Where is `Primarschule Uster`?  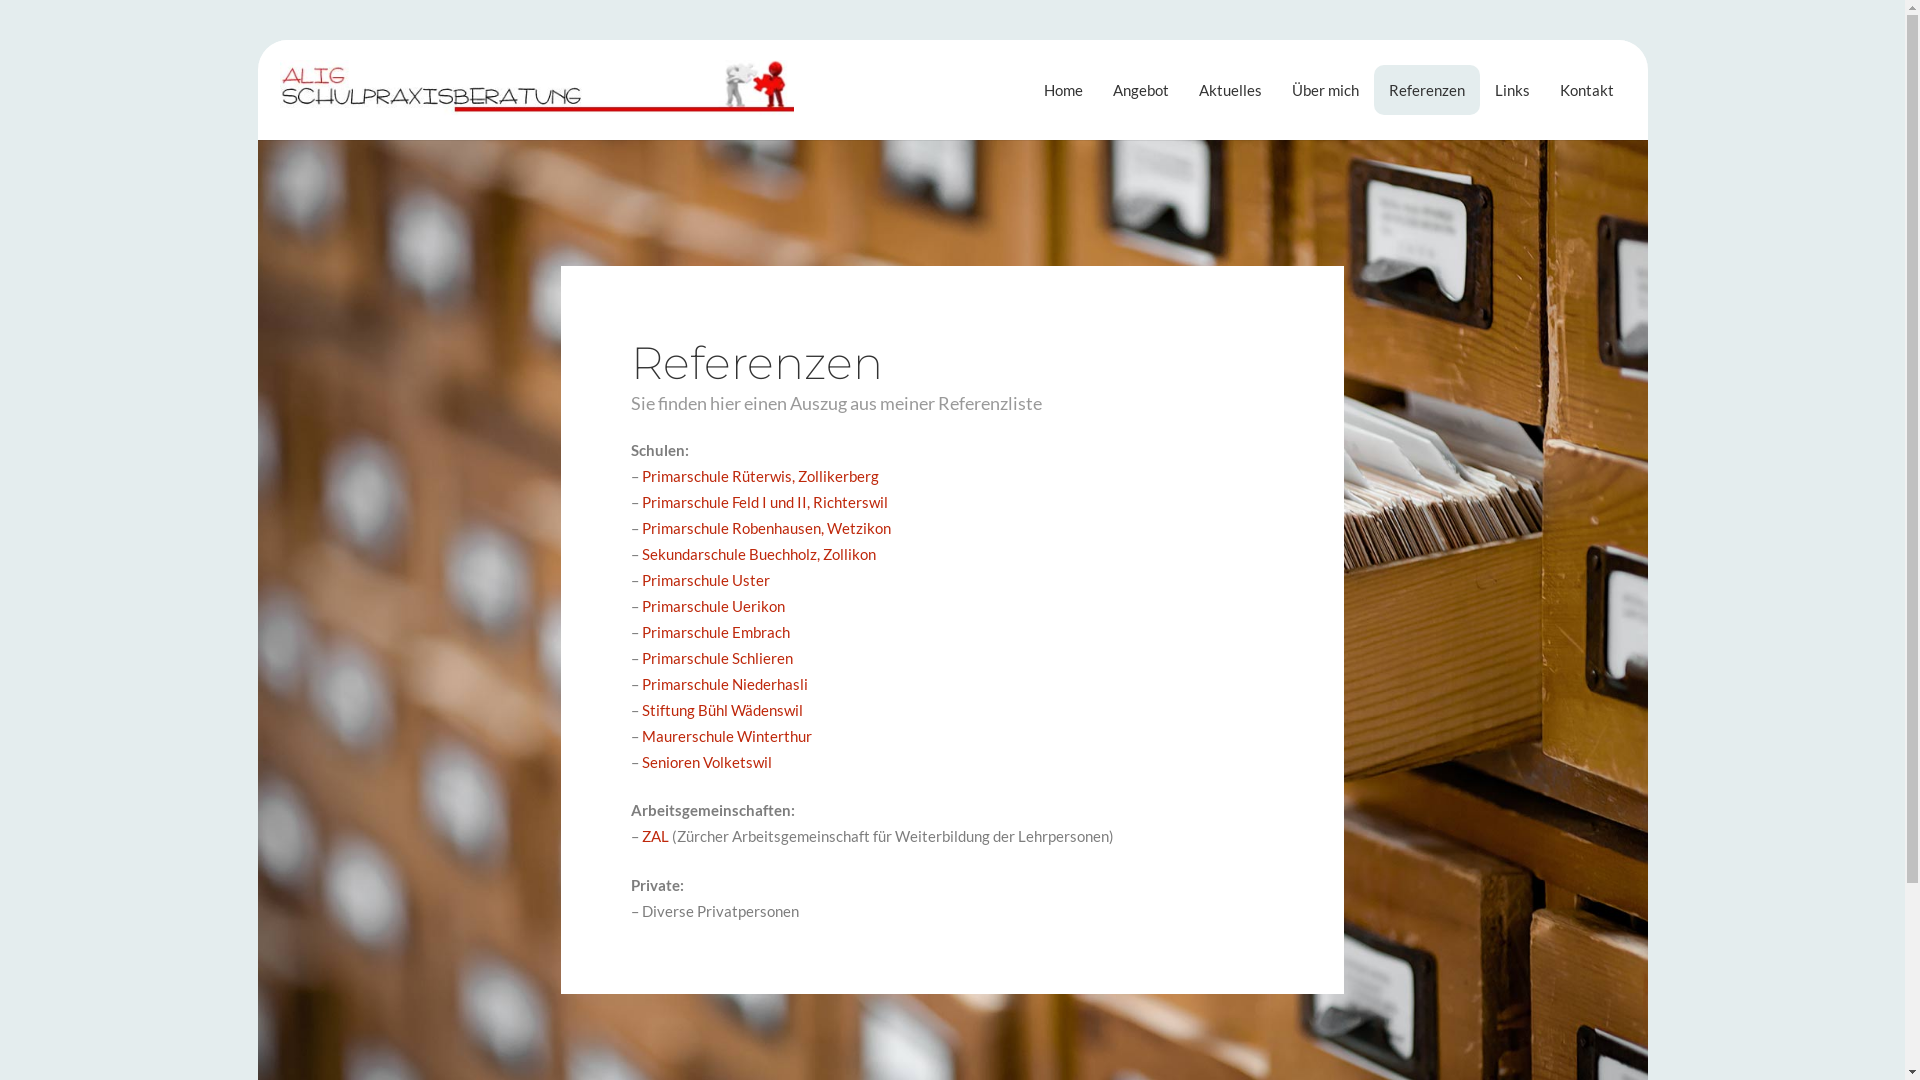 Primarschule Uster is located at coordinates (706, 580).